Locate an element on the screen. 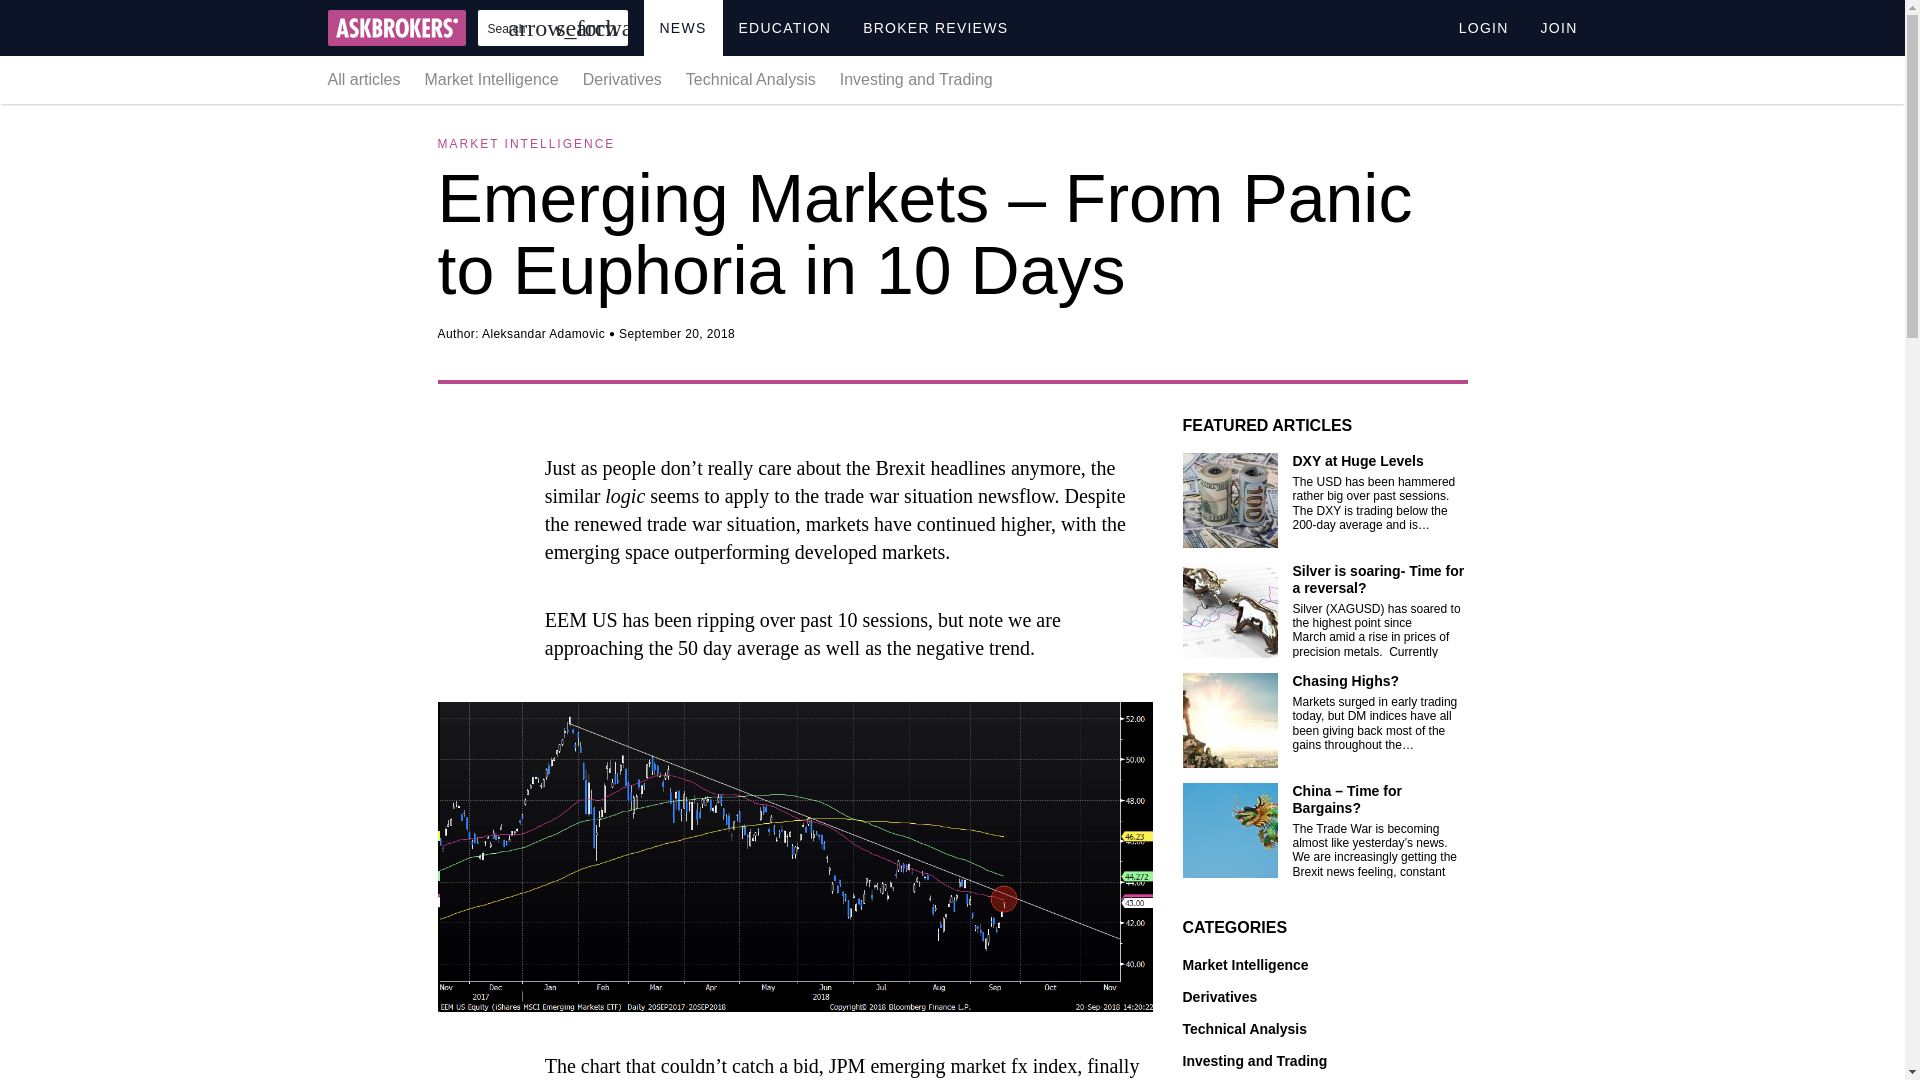 This screenshot has width=1920, height=1080. NEWS is located at coordinates (683, 28).